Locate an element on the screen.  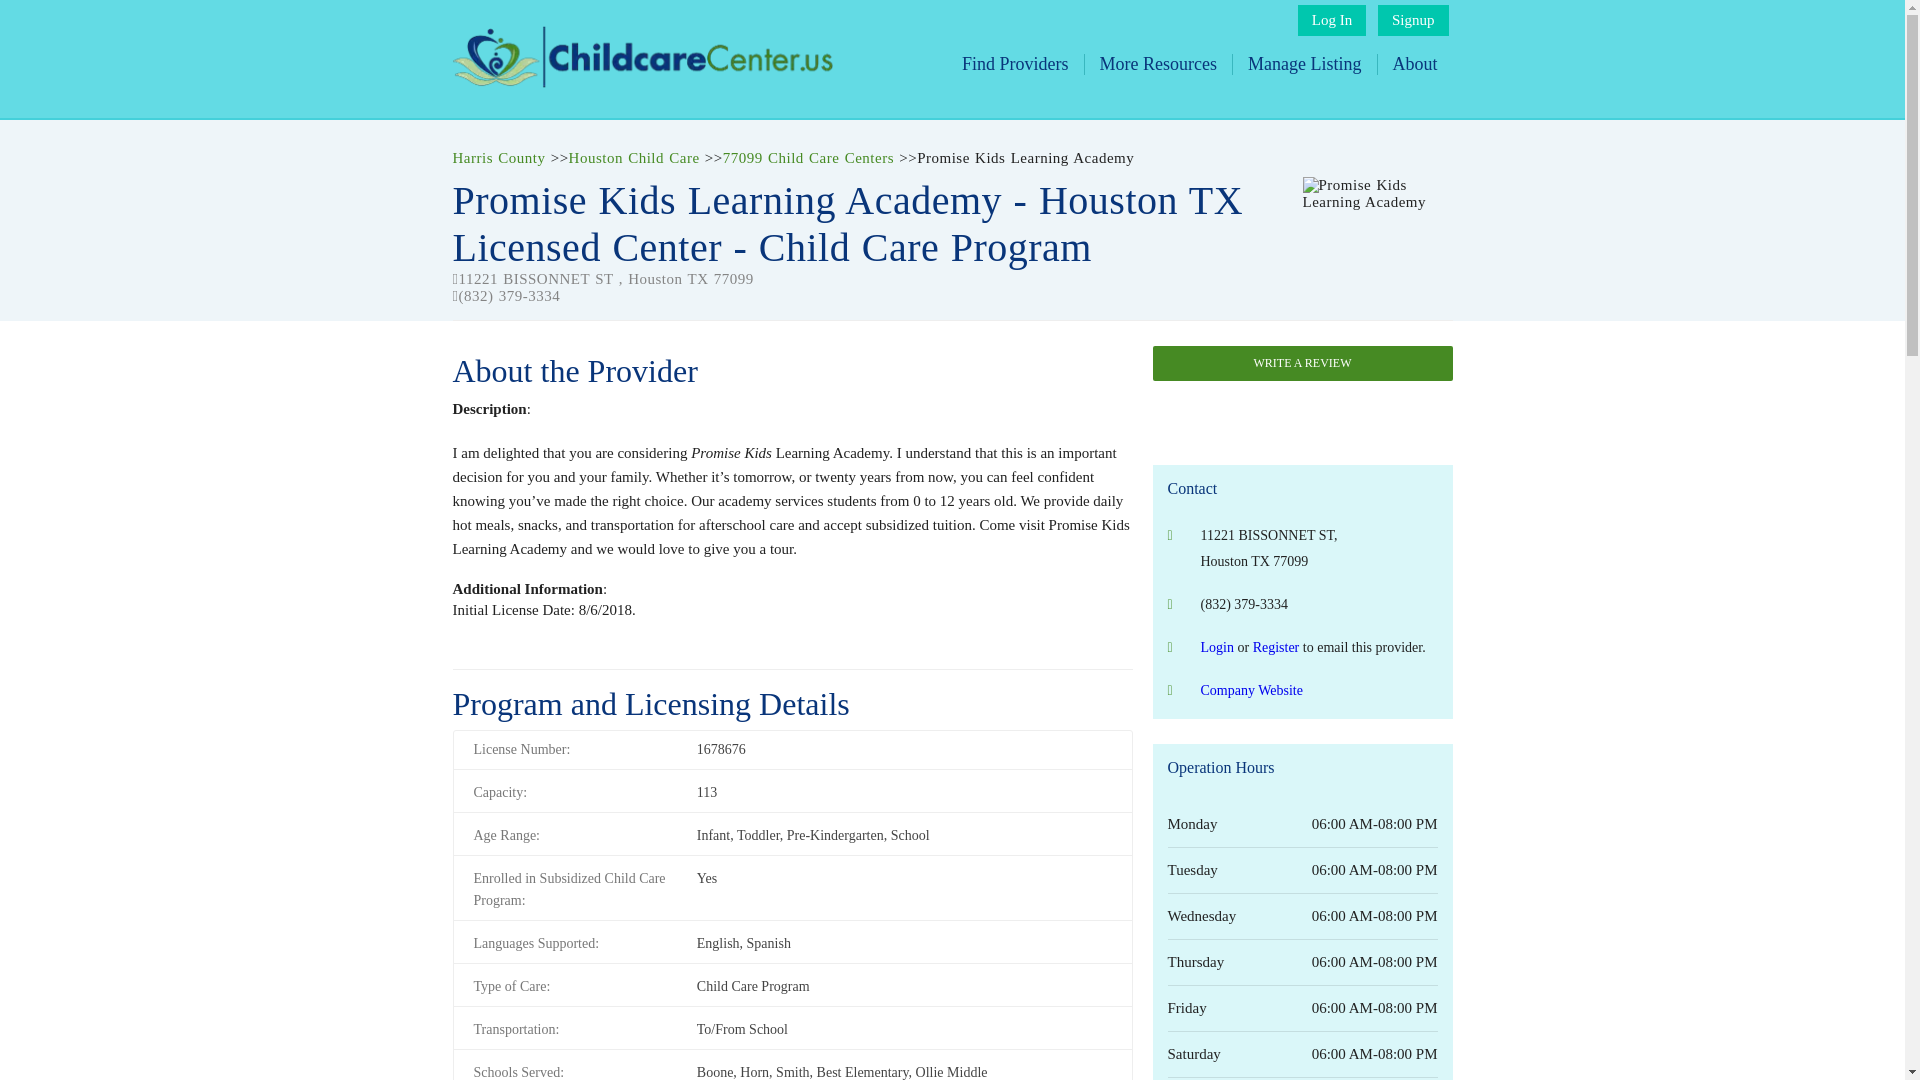
WRITE A REVIEW is located at coordinates (1302, 363).